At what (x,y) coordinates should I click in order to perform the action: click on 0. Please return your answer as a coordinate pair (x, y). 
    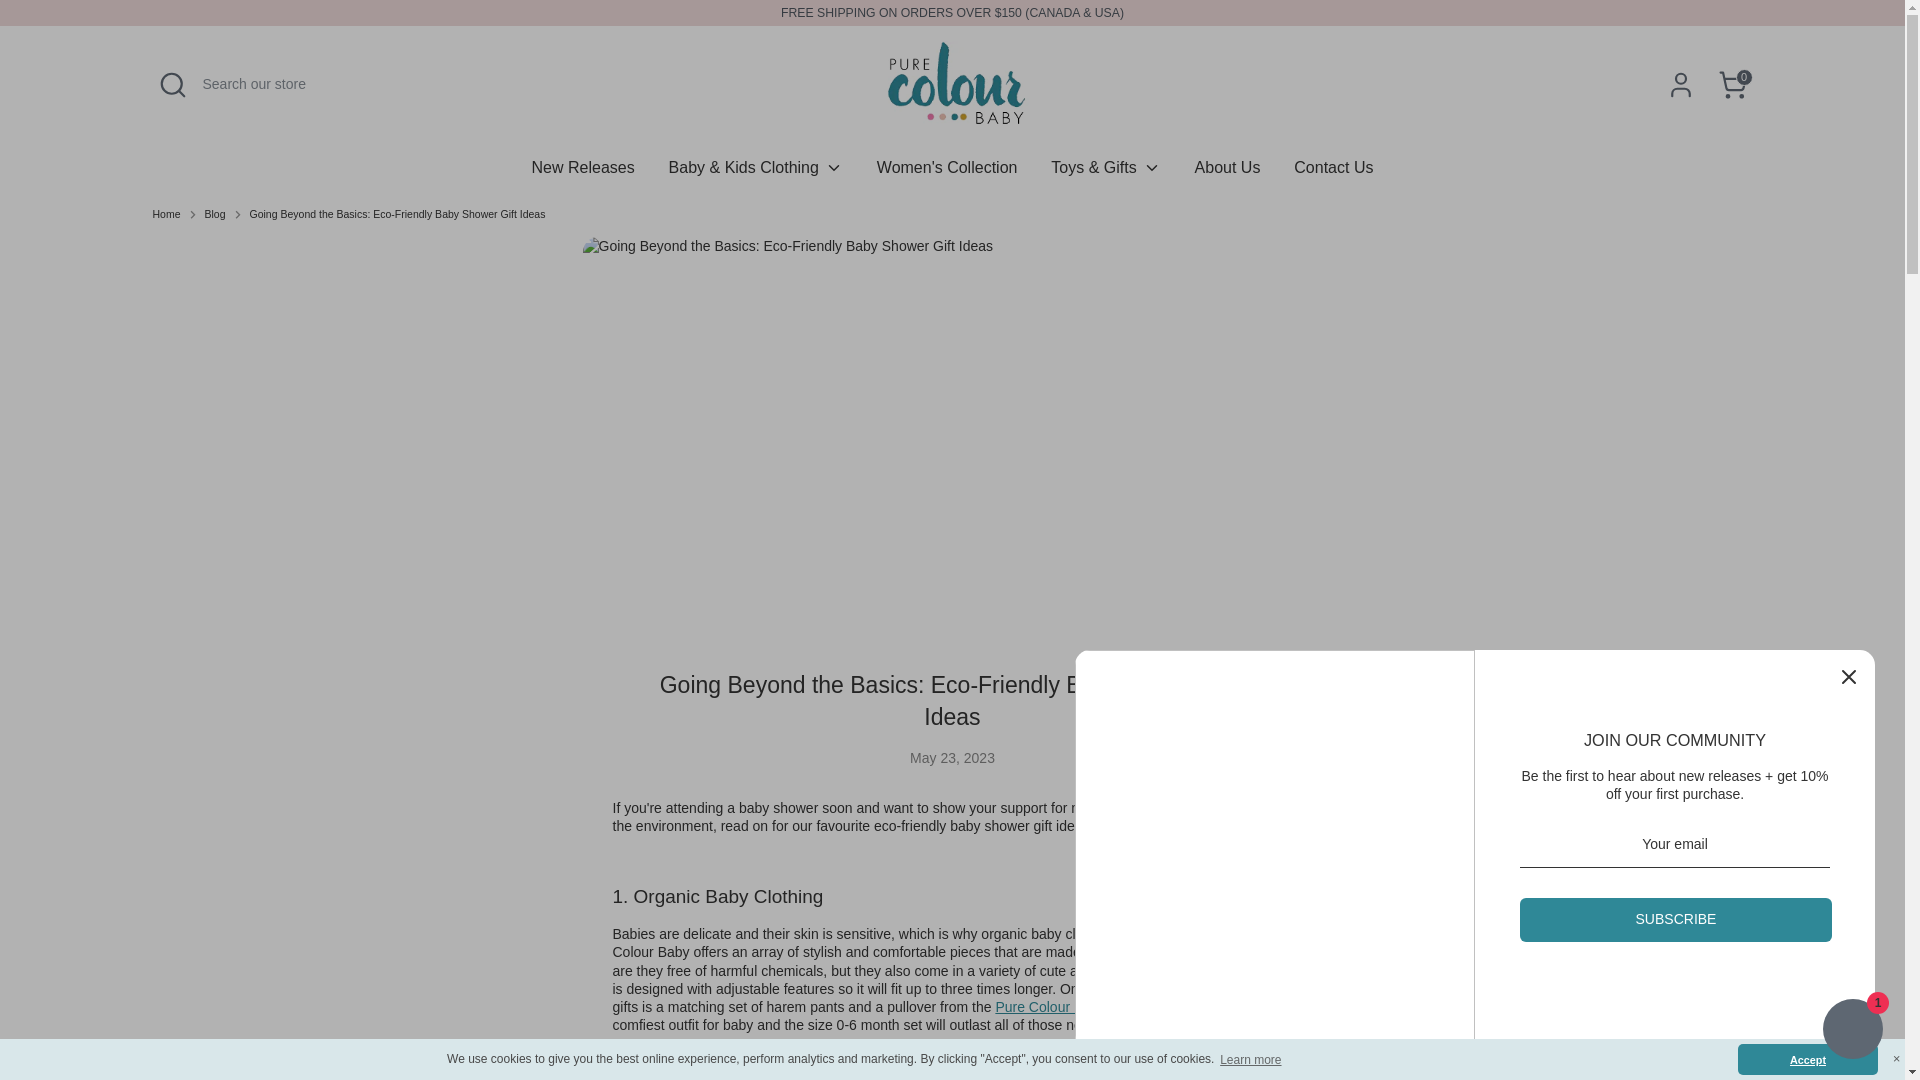
    Looking at the image, I should click on (1732, 84).